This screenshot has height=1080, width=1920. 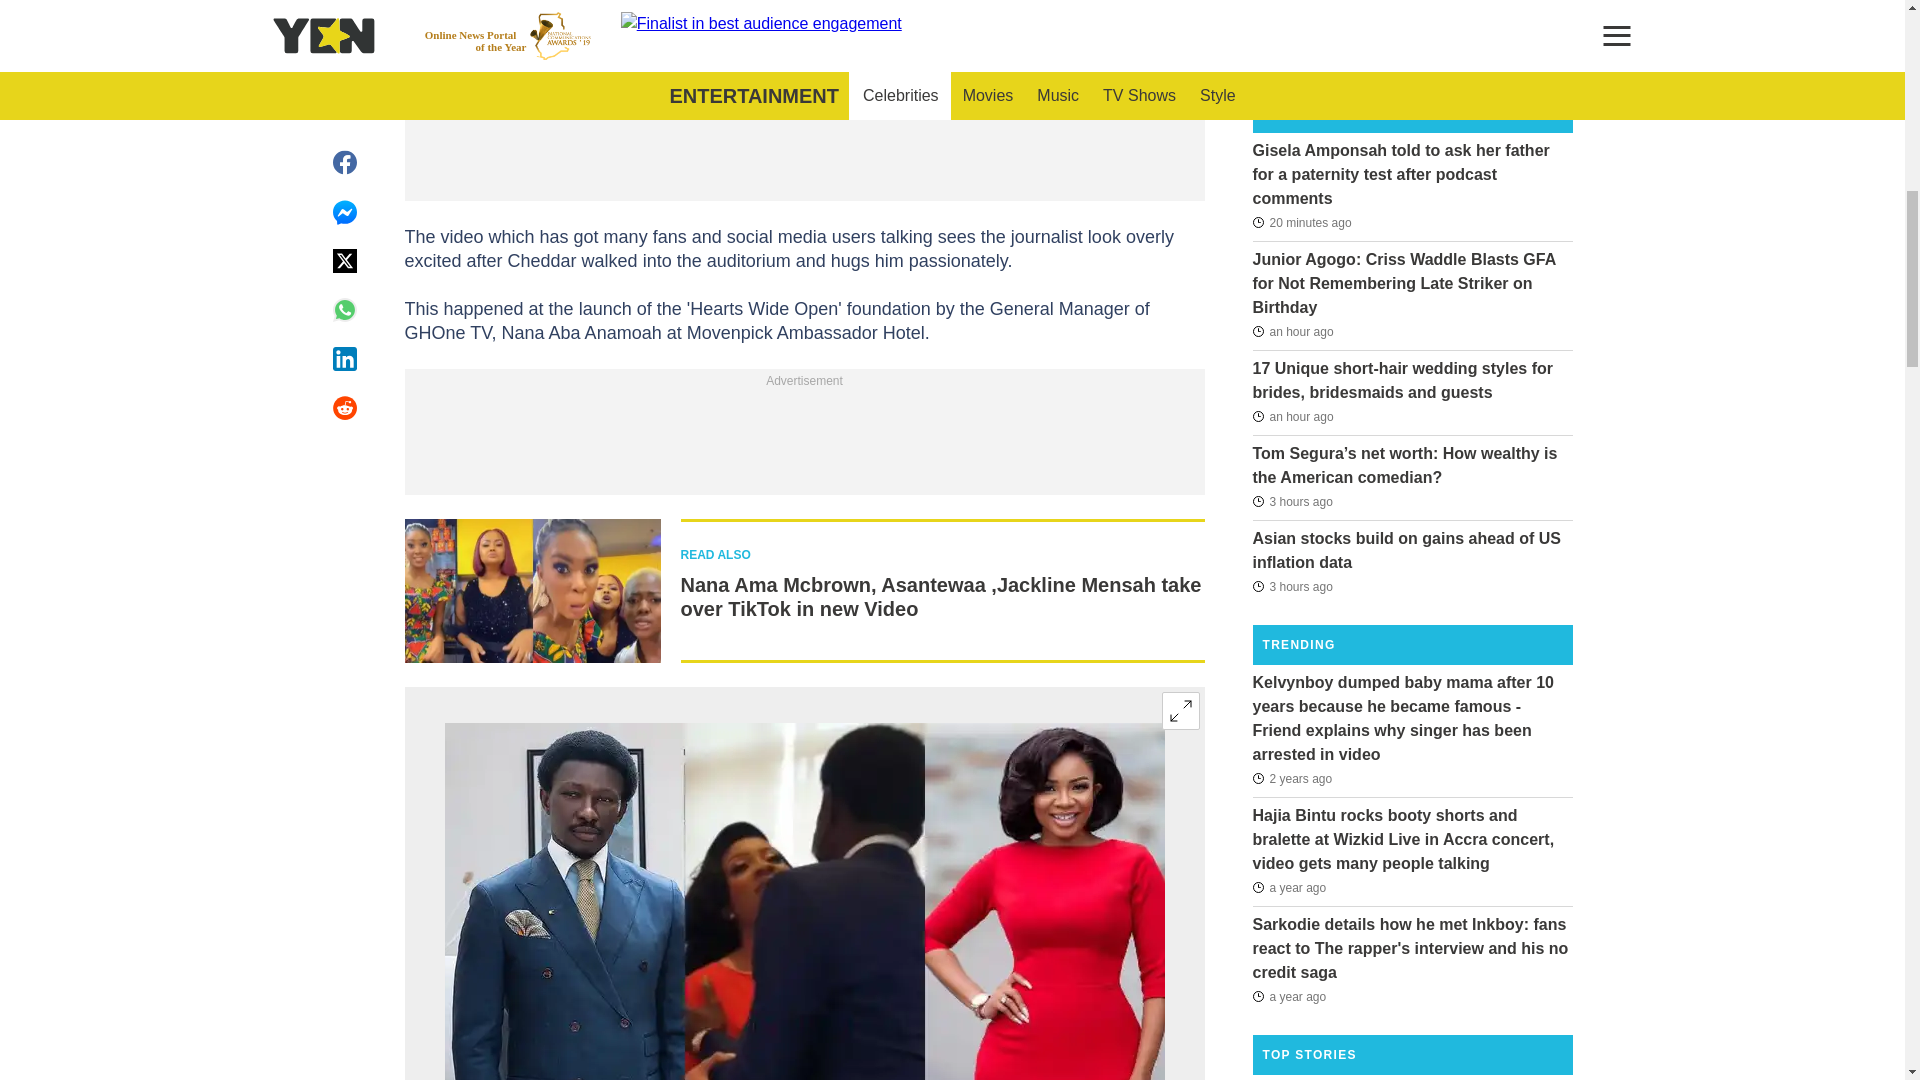 What do you see at coordinates (1292, 777) in the screenshot?
I see `2022-02-23T11:37:50Z` at bounding box center [1292, 777].